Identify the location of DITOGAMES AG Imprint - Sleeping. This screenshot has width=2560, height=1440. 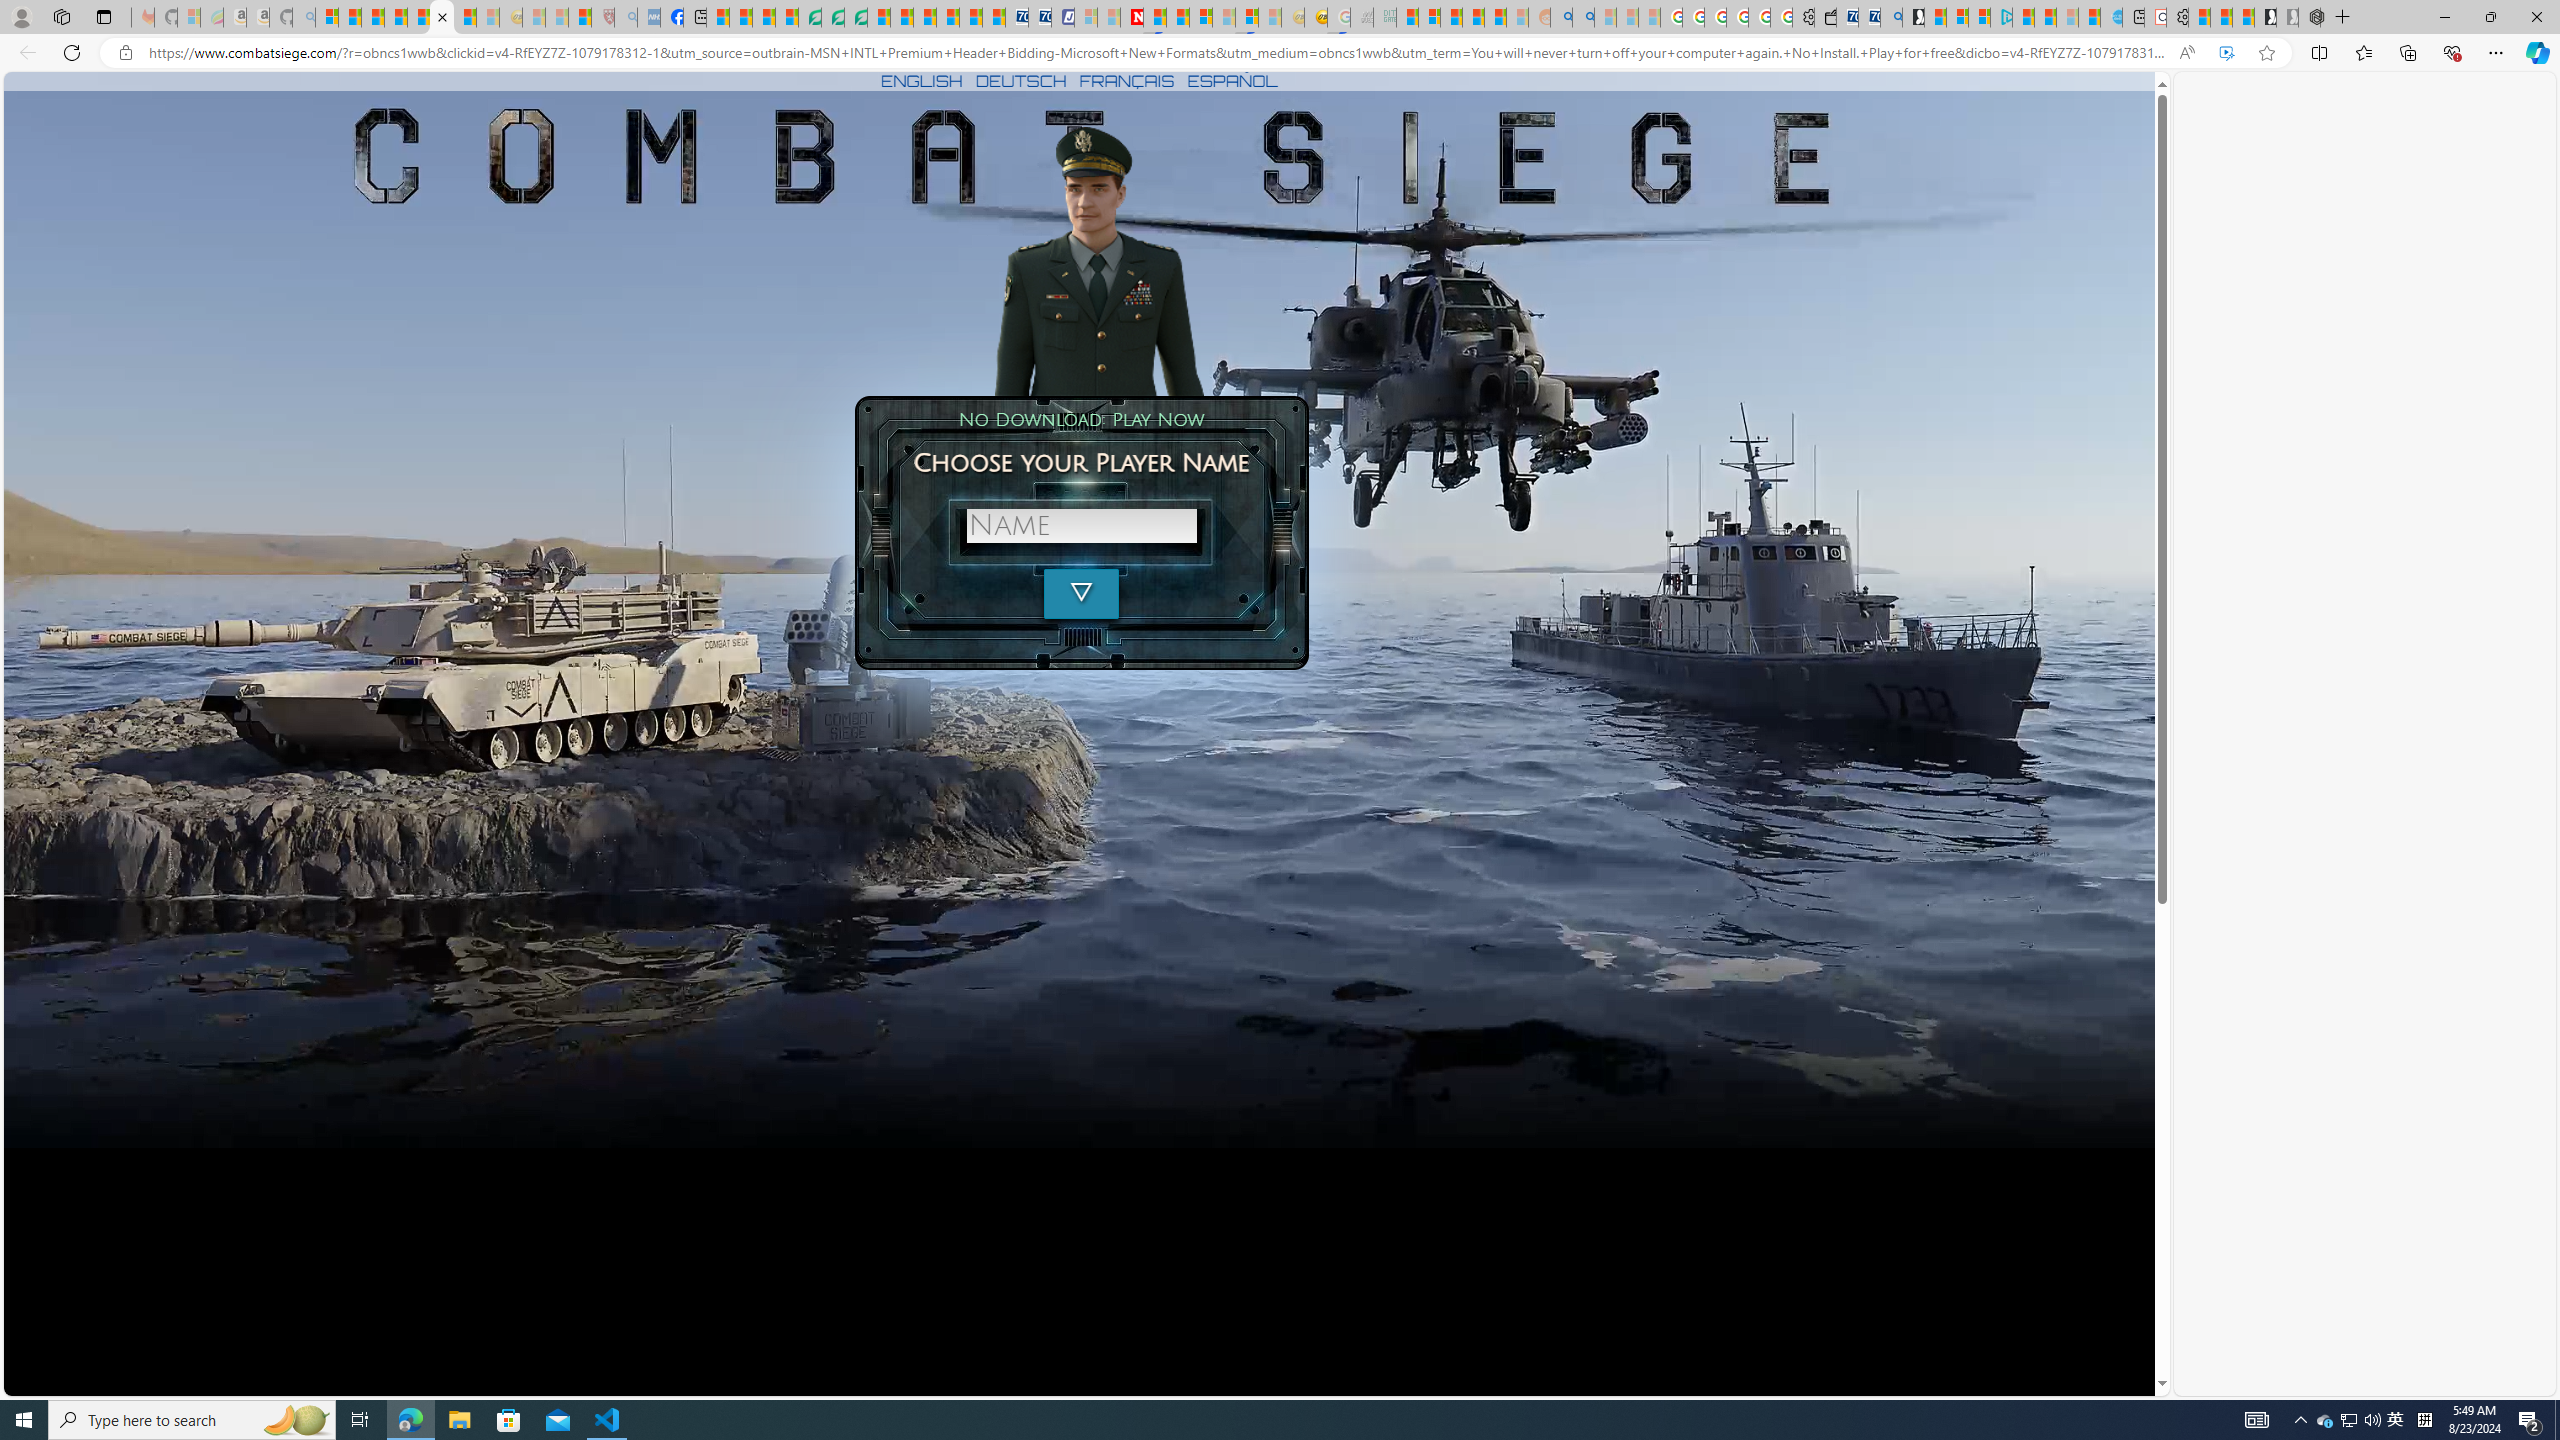
(1384, 17).